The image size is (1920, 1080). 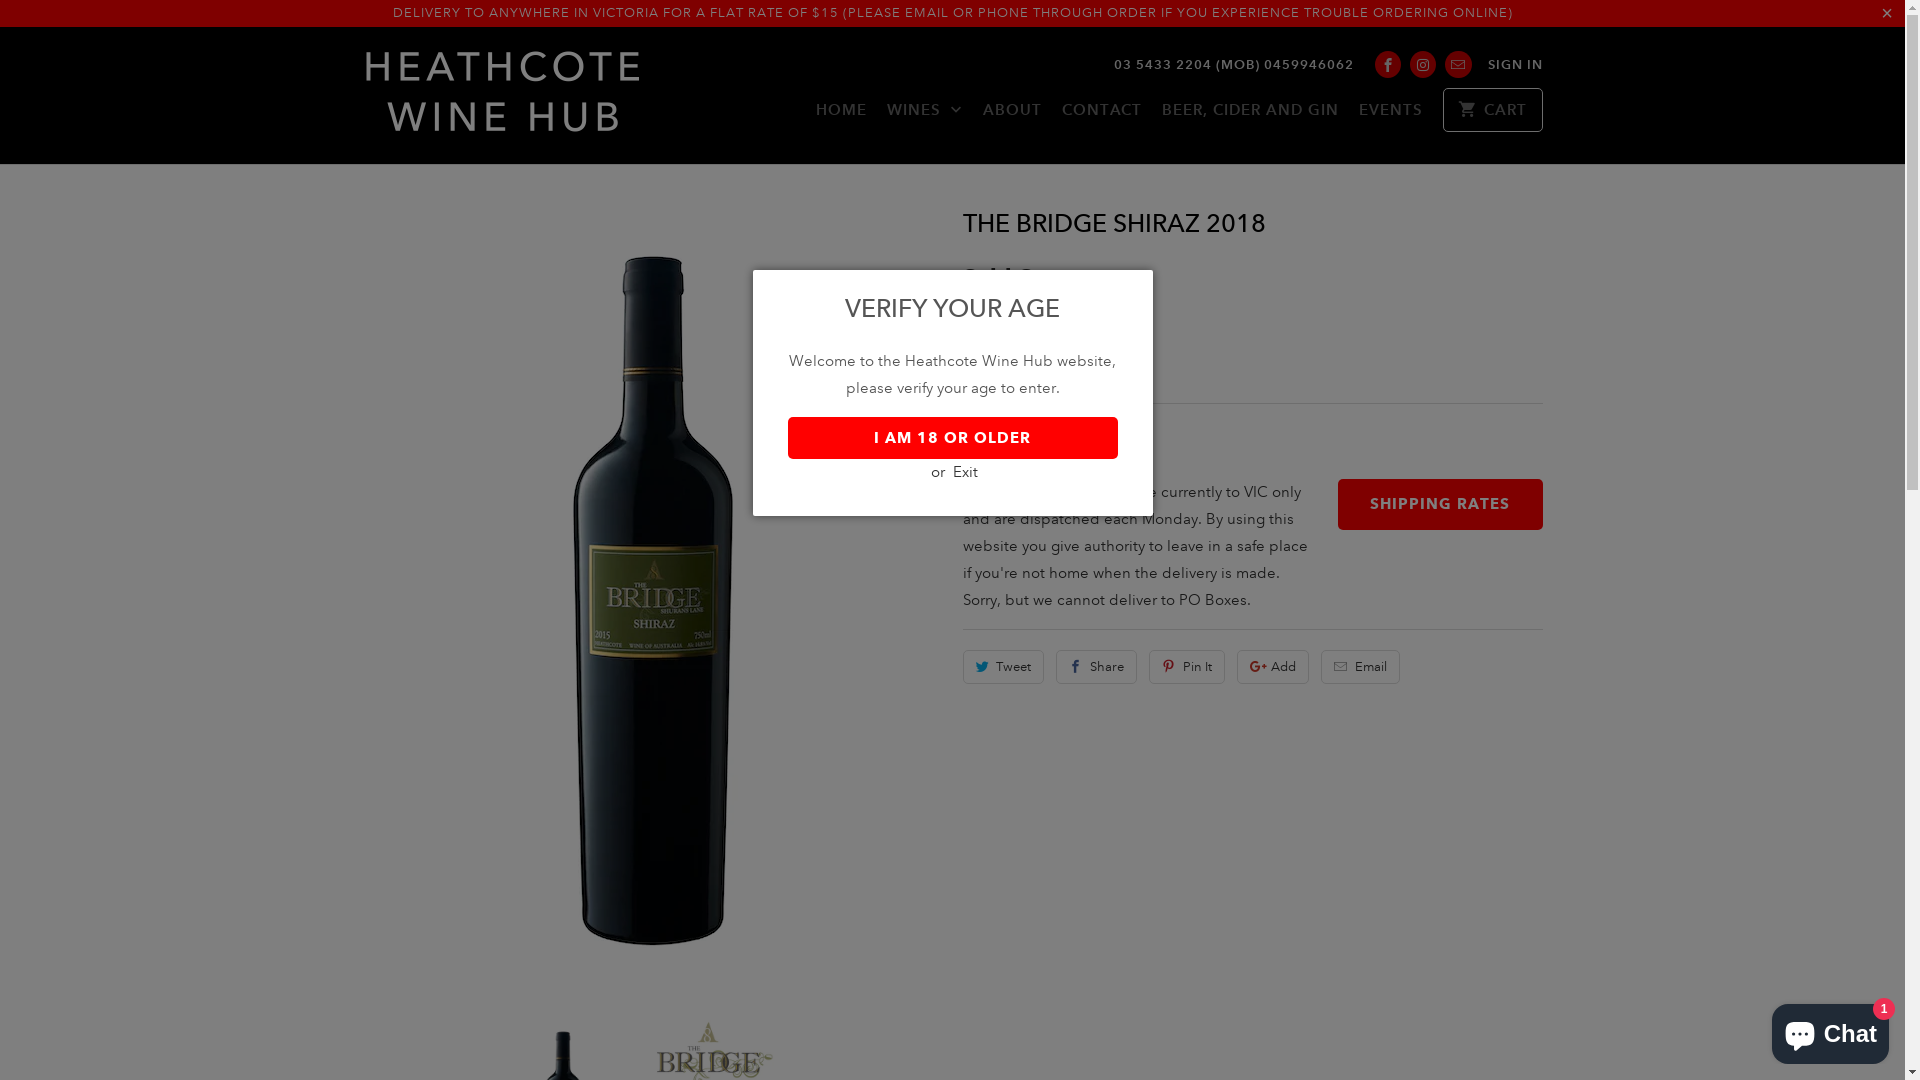 I want to click on Heathcote Wine Hub, so click(x=502, y=96).